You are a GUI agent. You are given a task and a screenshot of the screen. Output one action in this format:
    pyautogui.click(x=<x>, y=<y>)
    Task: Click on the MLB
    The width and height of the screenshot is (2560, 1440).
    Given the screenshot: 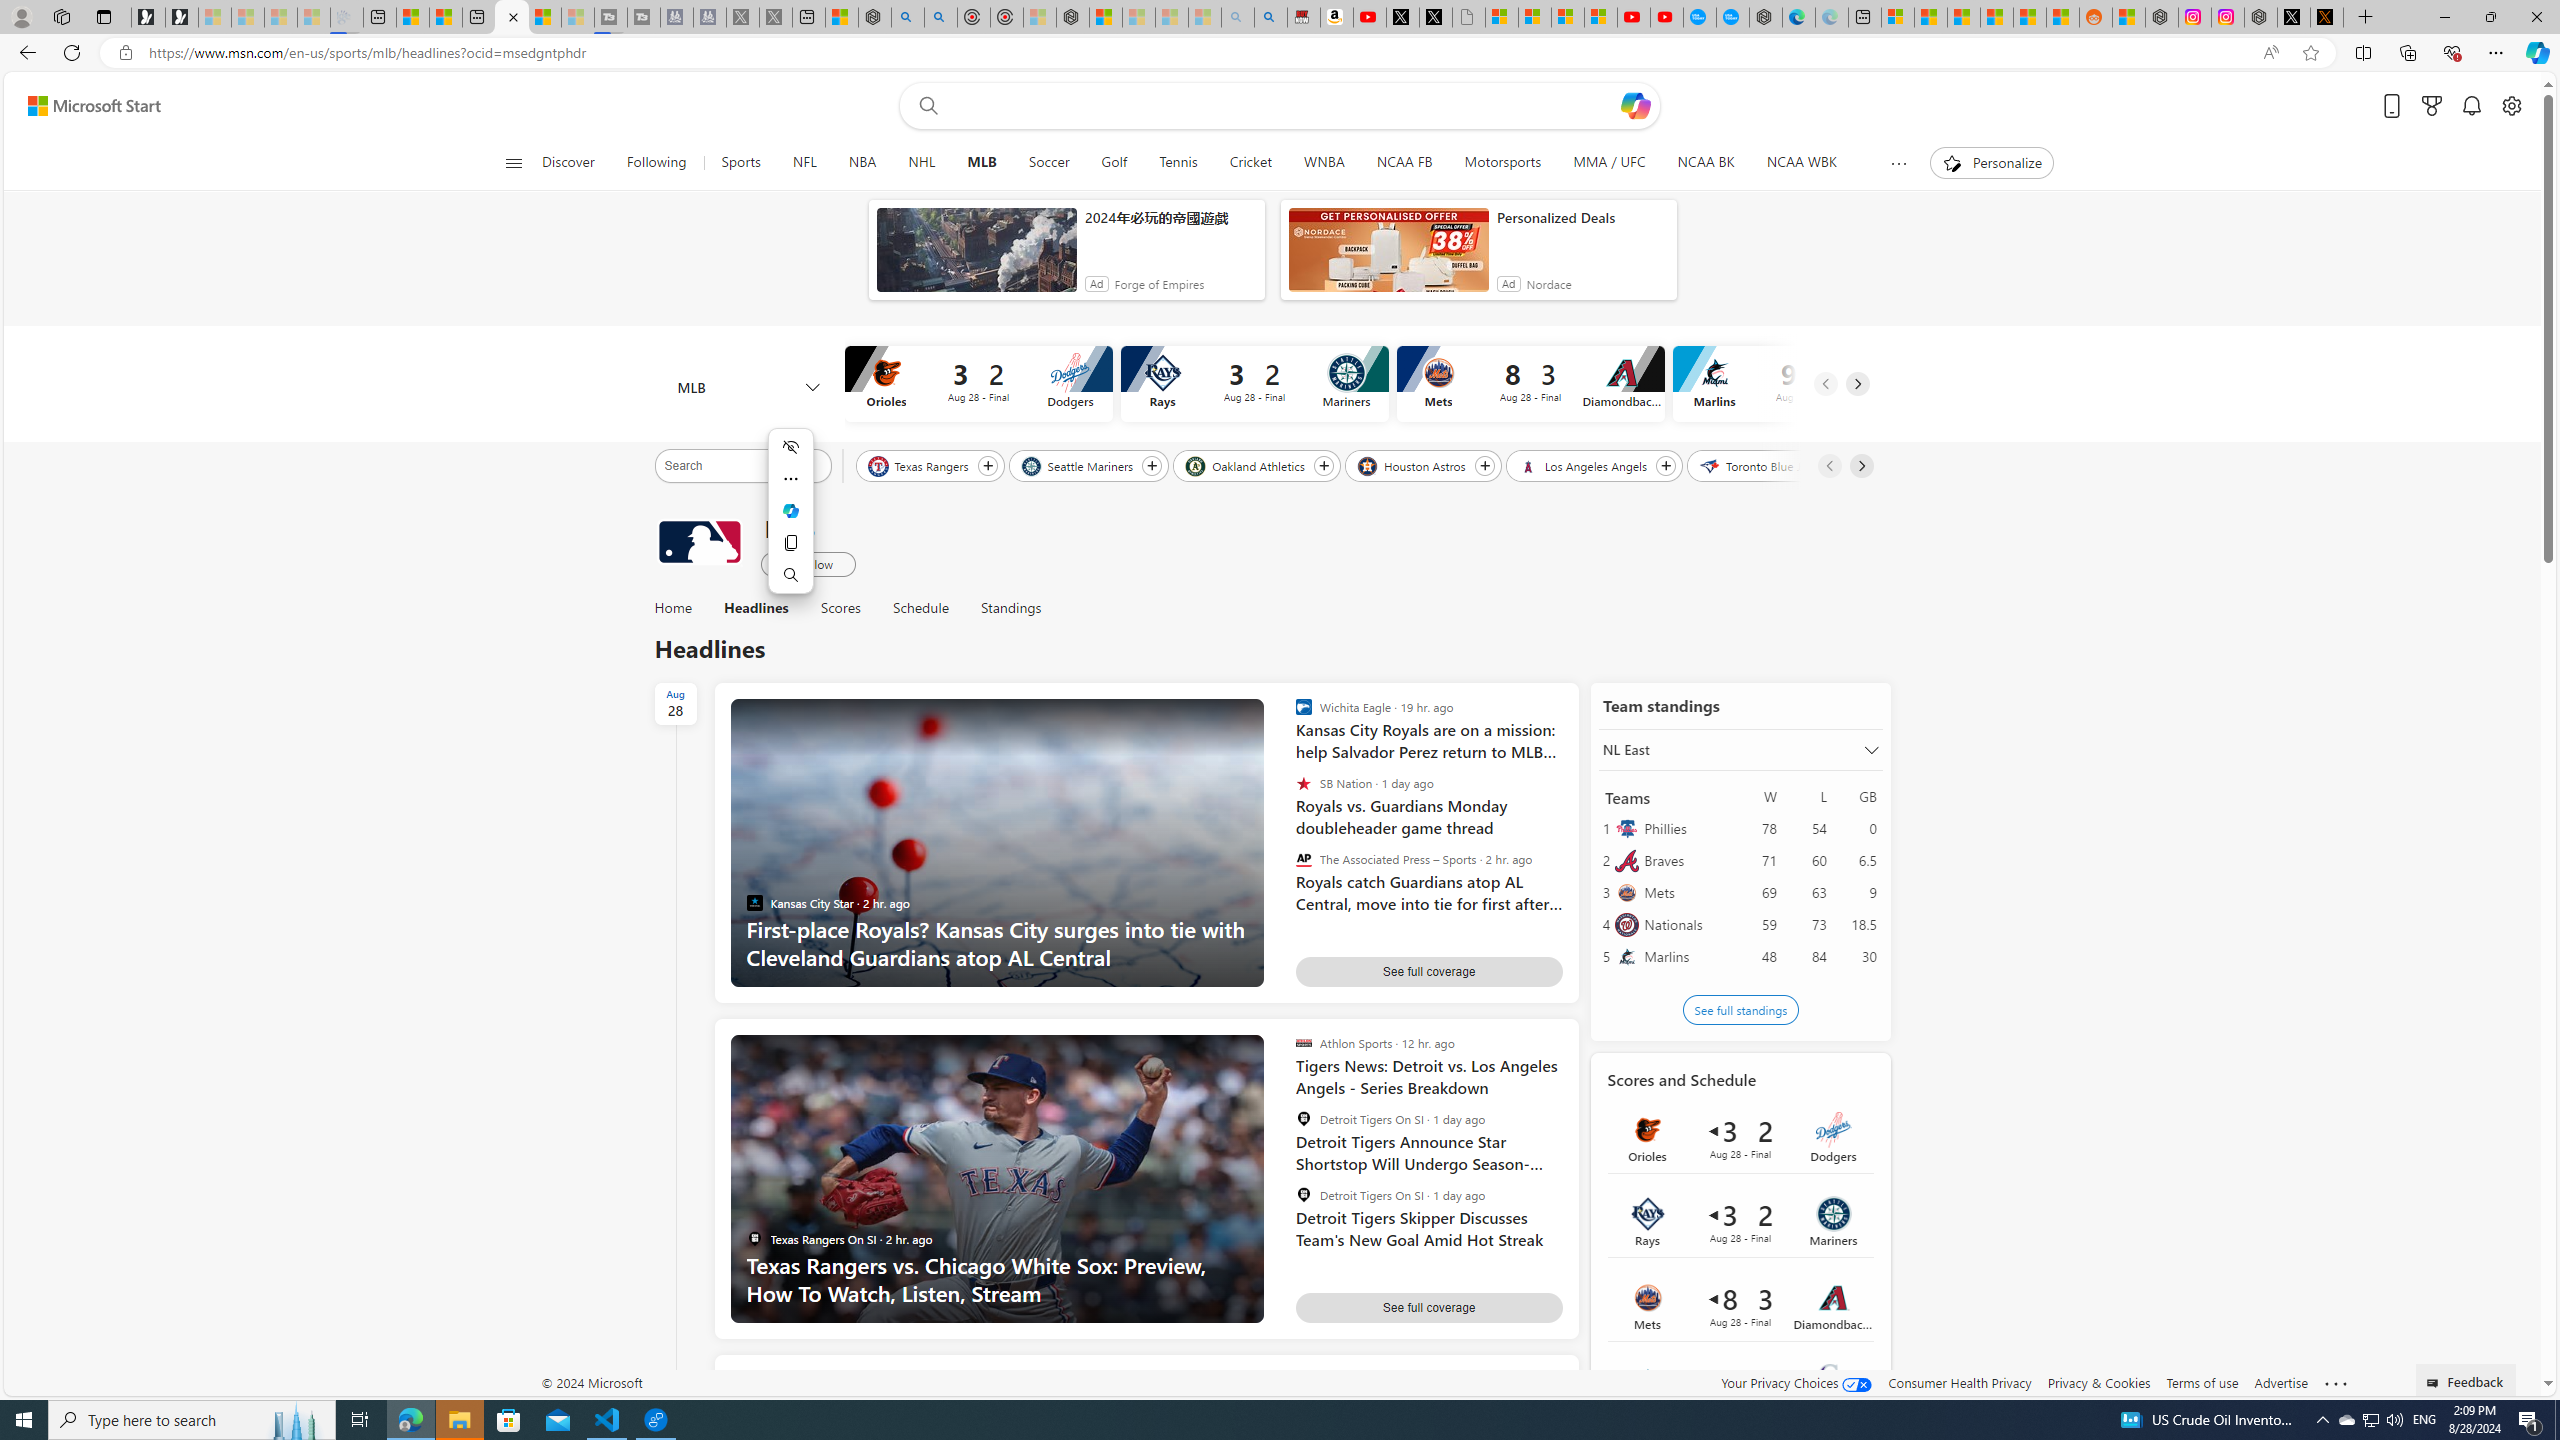 What is the action you would take?
    pyautogui.click(x=981, y=163)
    